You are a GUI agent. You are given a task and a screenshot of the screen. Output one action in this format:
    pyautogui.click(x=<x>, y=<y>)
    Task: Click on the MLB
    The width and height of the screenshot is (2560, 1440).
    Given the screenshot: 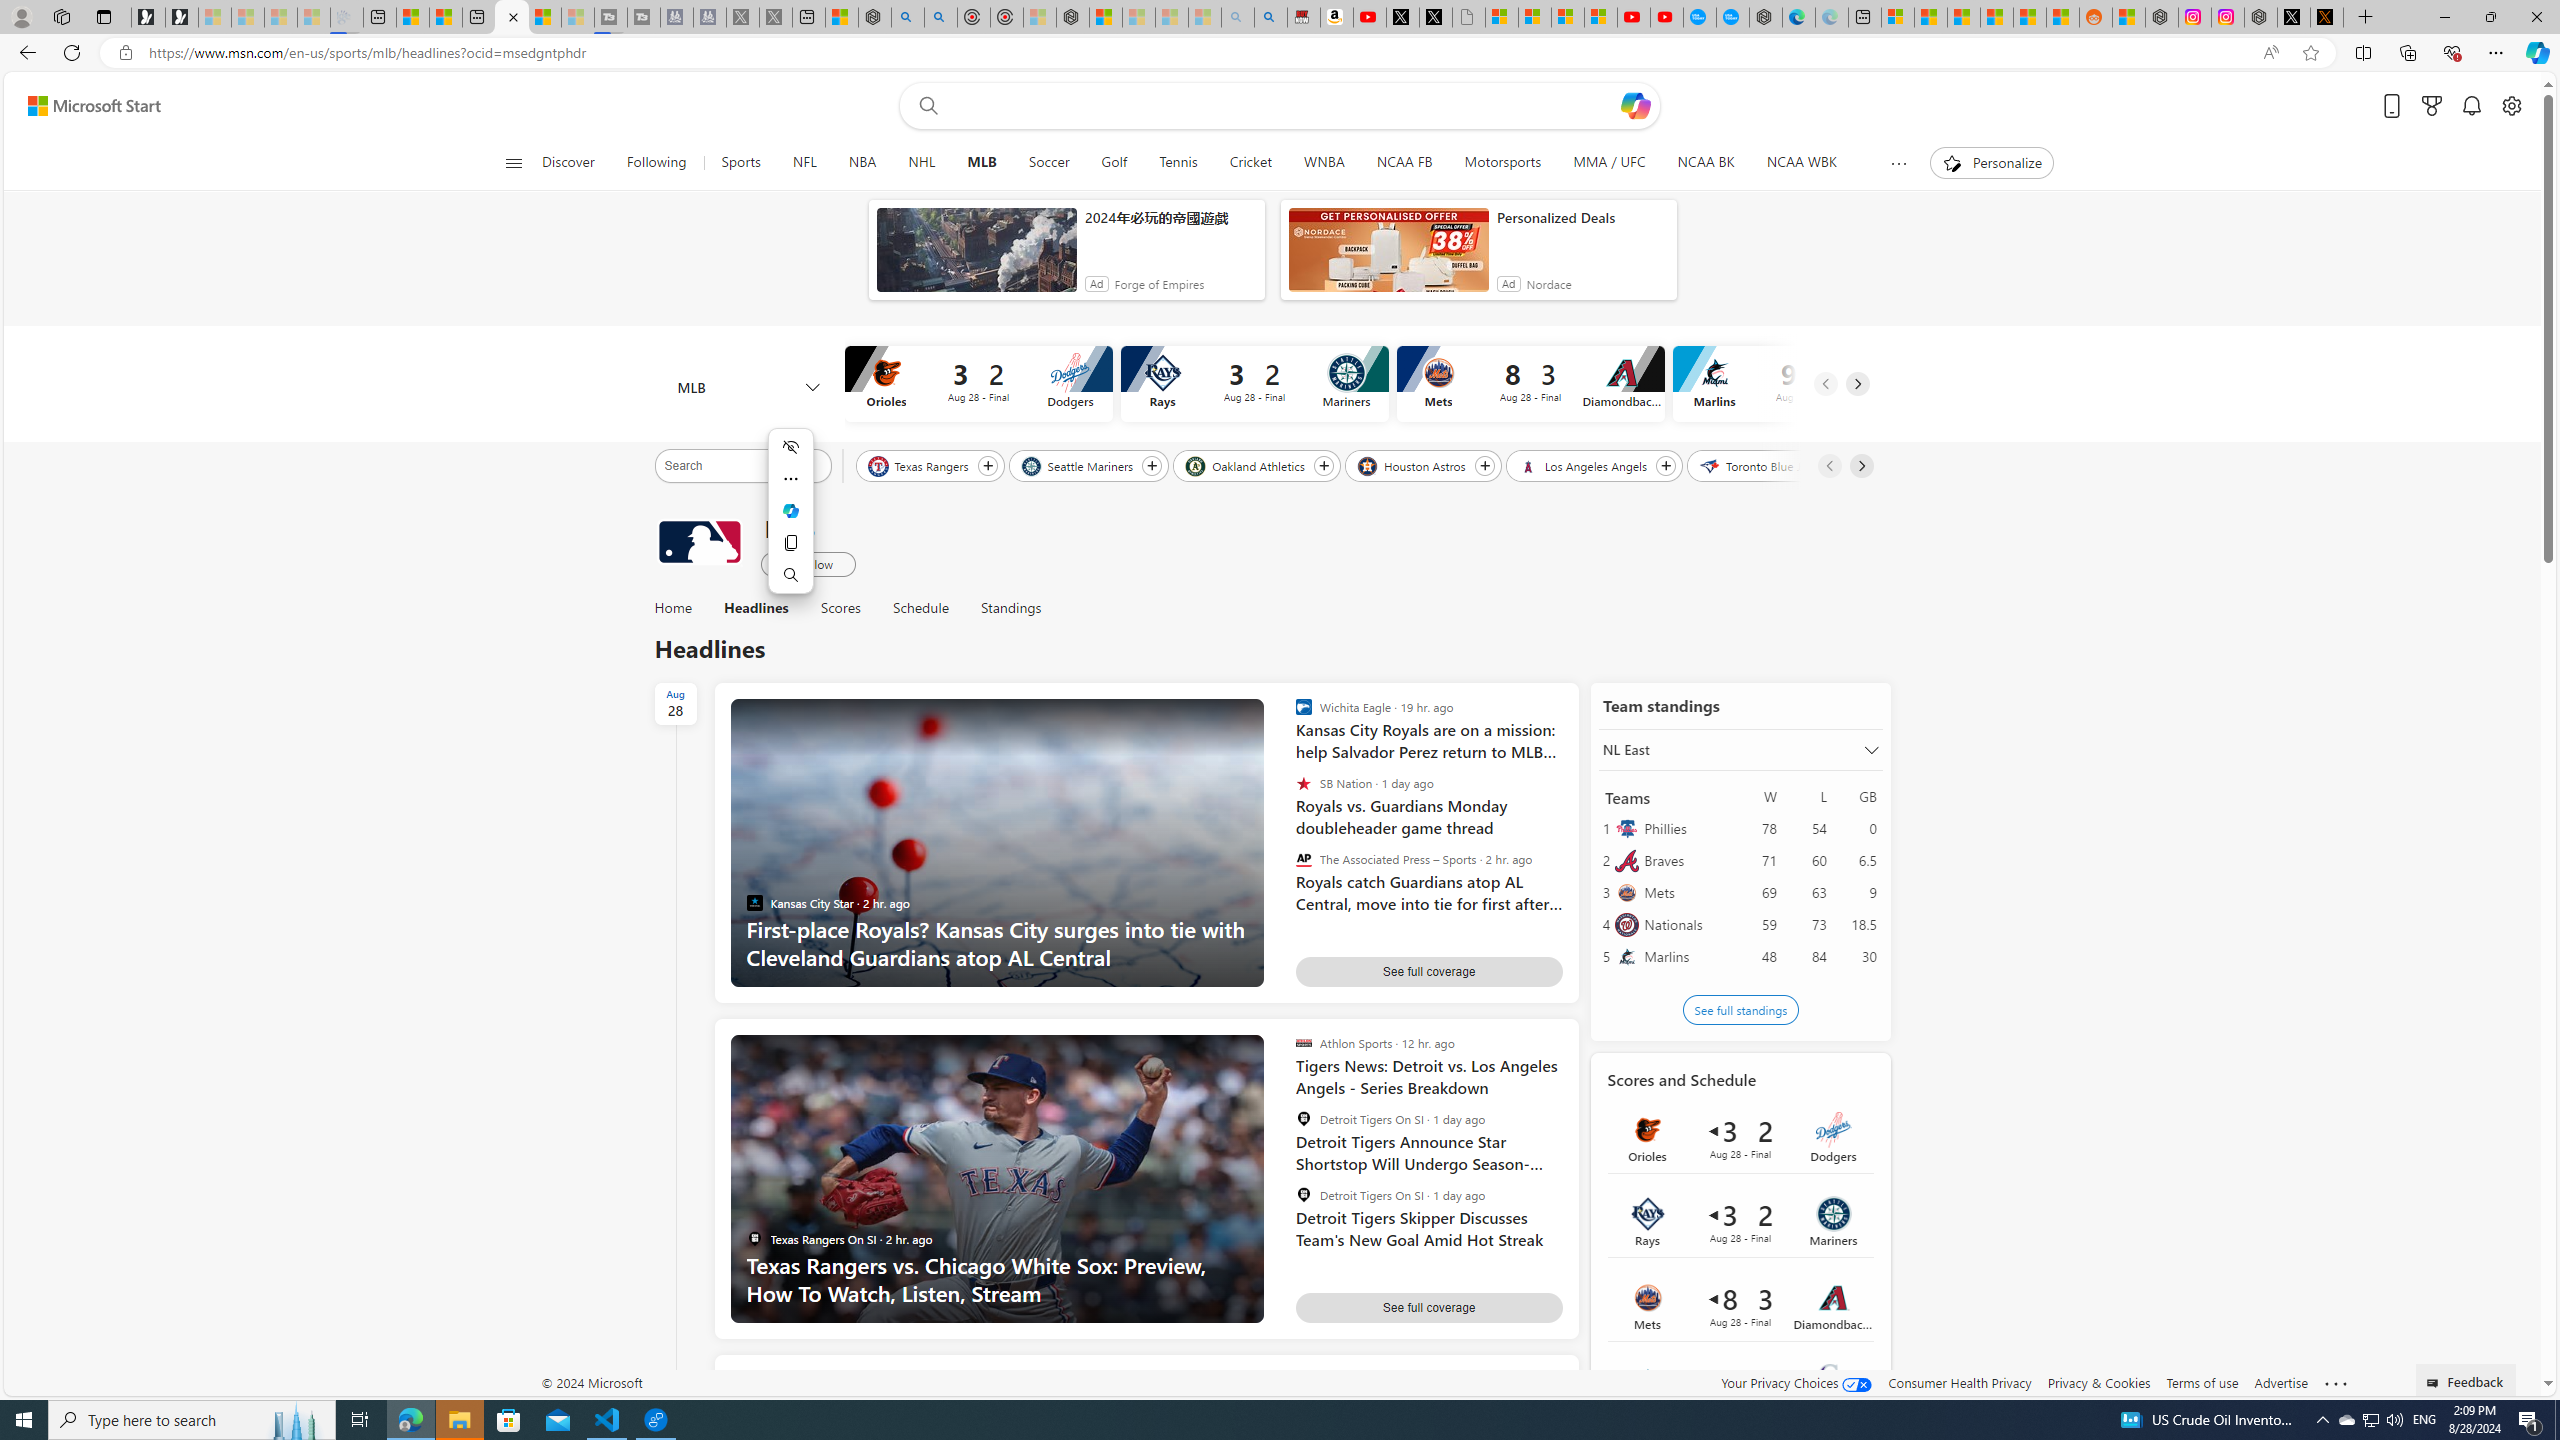 What is the action you would take?
    pyautogui.click(x=981, y=163)
    